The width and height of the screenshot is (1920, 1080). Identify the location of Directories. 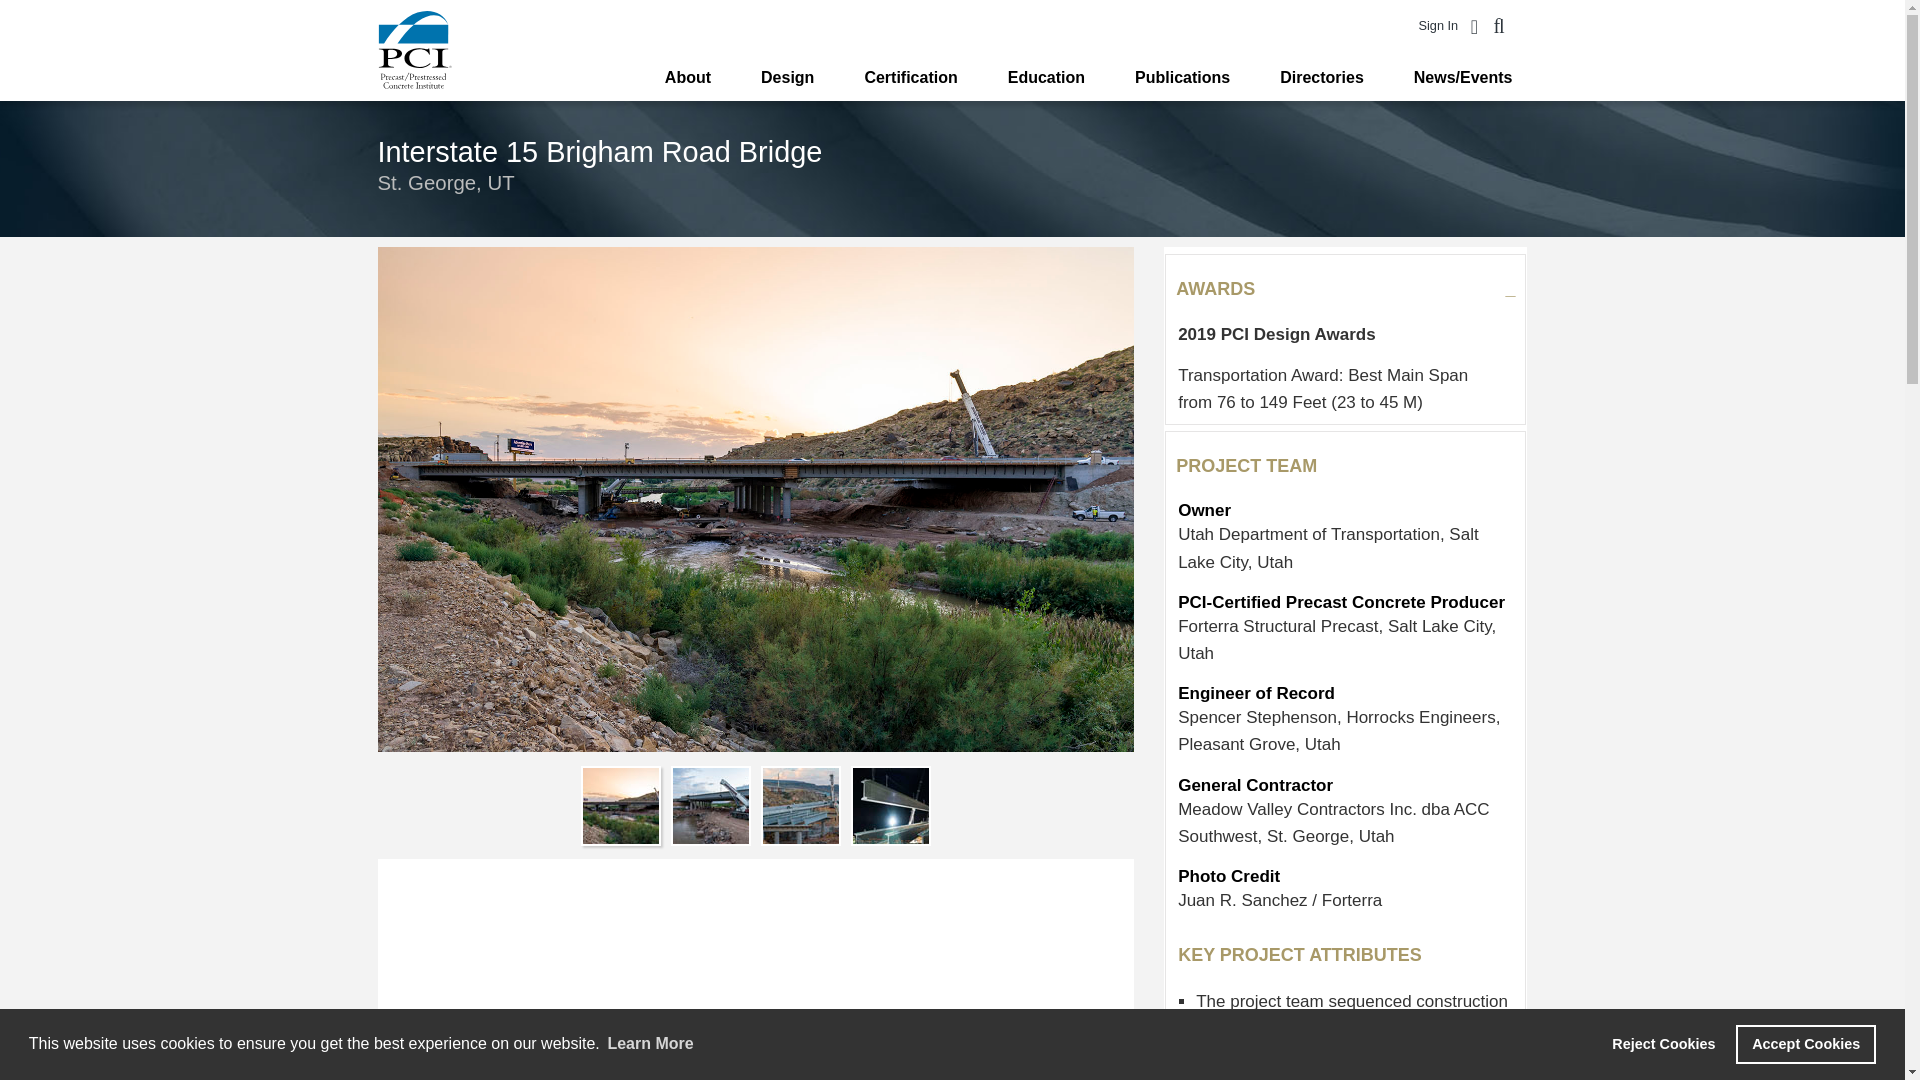
(1322, 78).